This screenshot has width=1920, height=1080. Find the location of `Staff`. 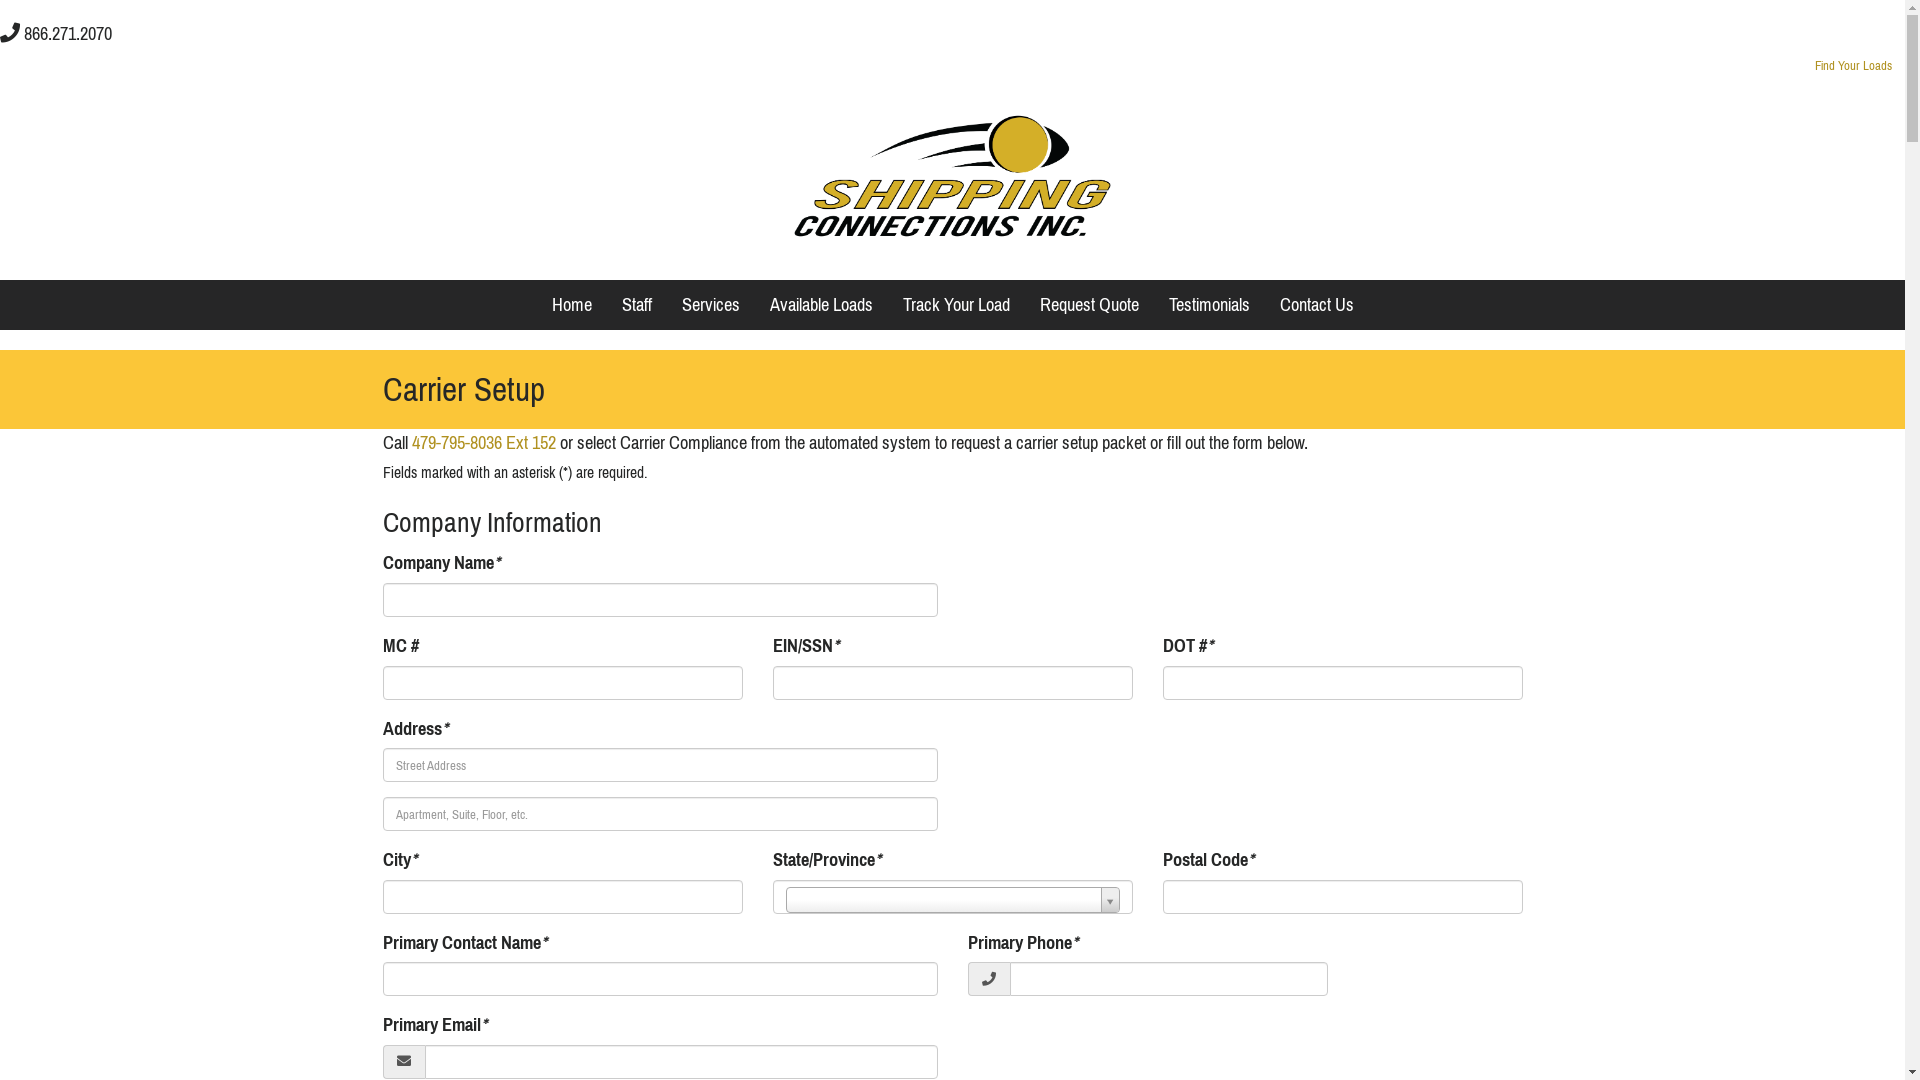

Staff is located at coordinates (636, 305).